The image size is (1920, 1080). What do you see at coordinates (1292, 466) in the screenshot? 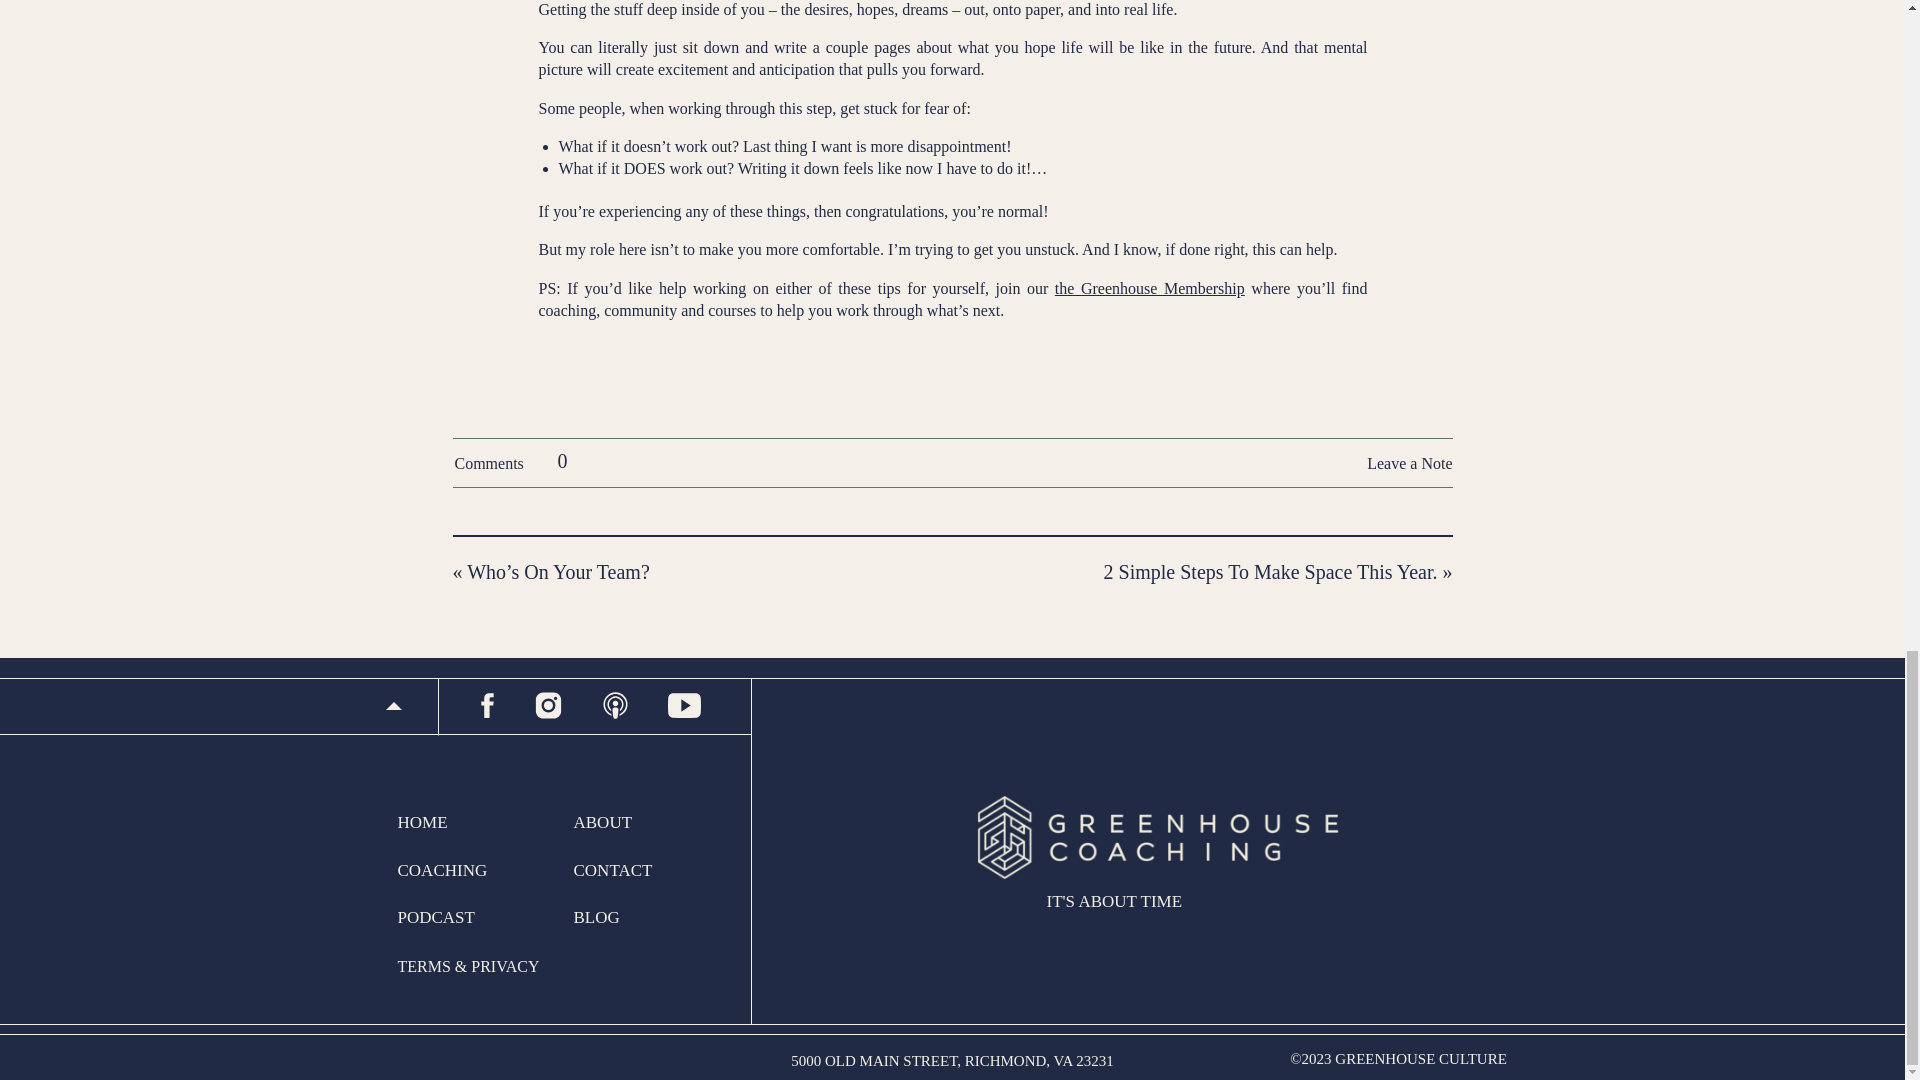
I see `Leave a Note` at bounding box center [1292, 466].